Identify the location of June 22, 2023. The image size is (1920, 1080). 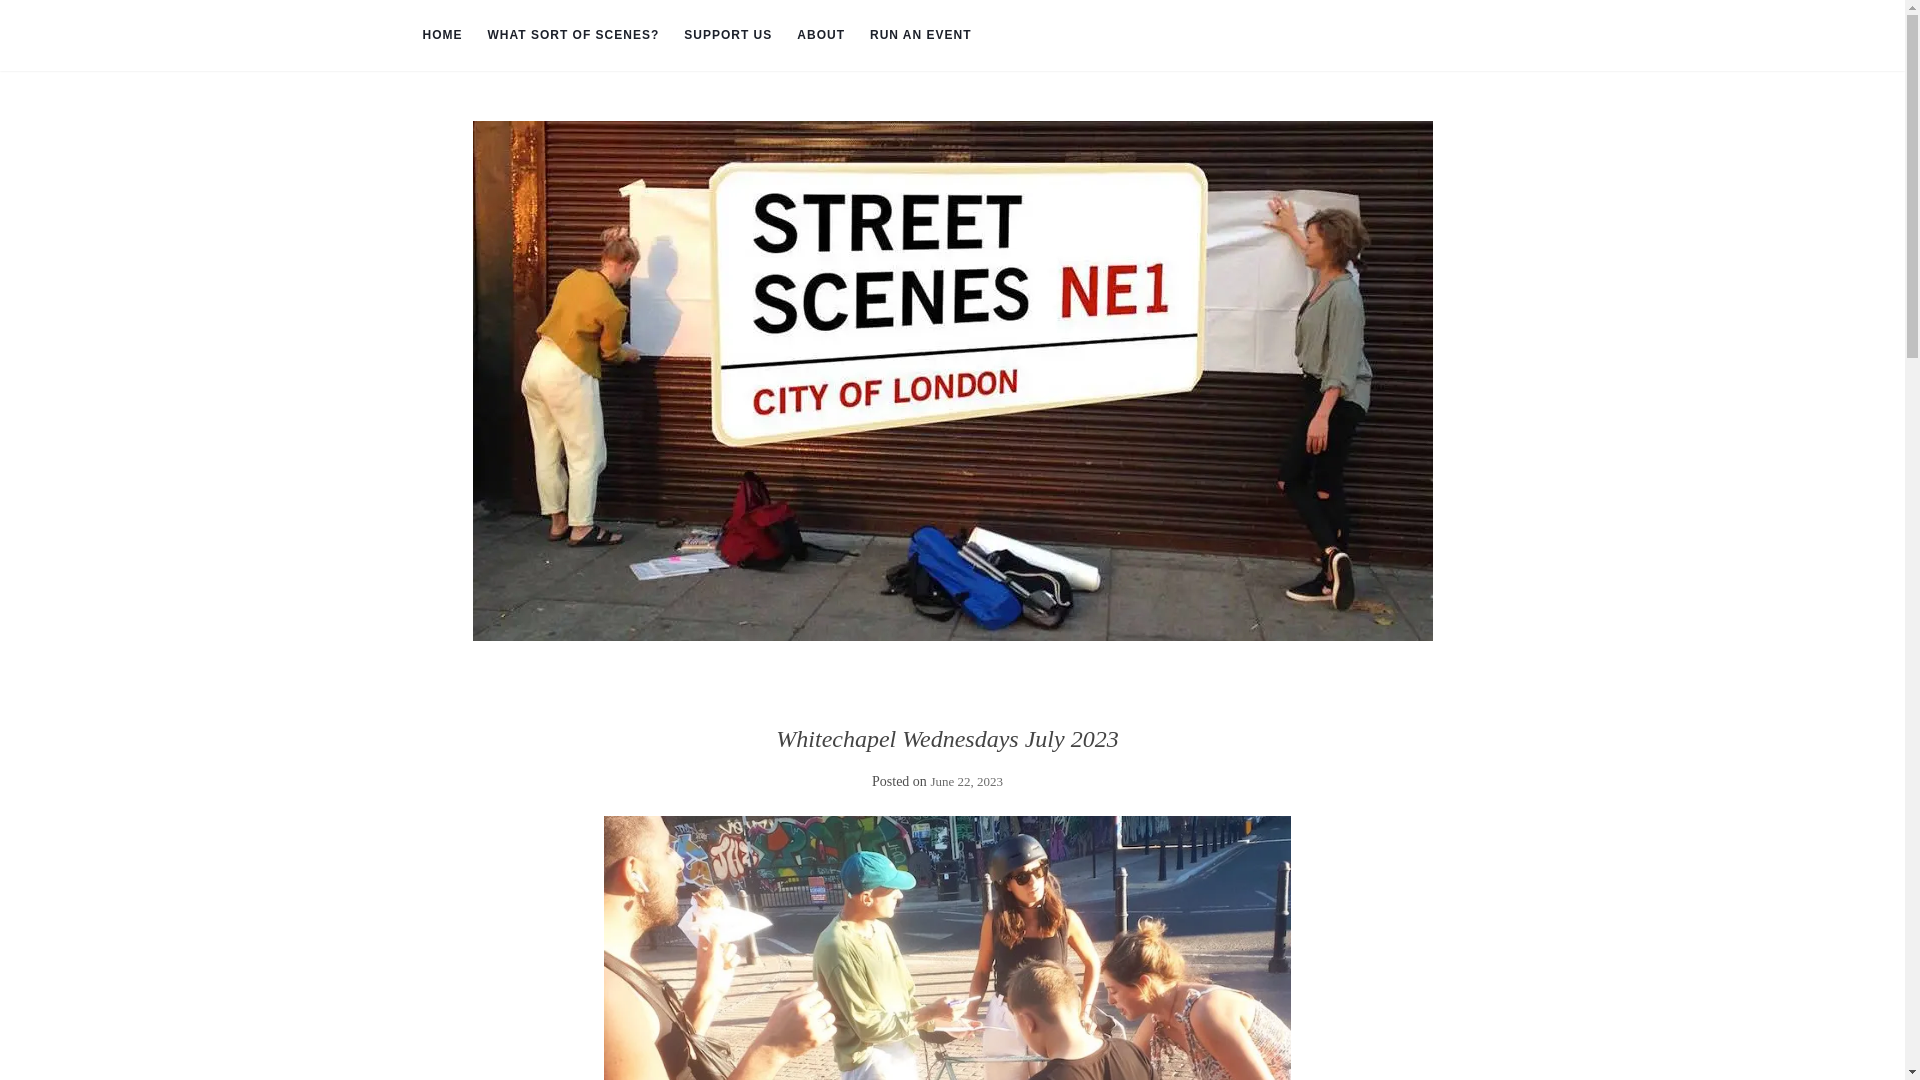
(966, 782).